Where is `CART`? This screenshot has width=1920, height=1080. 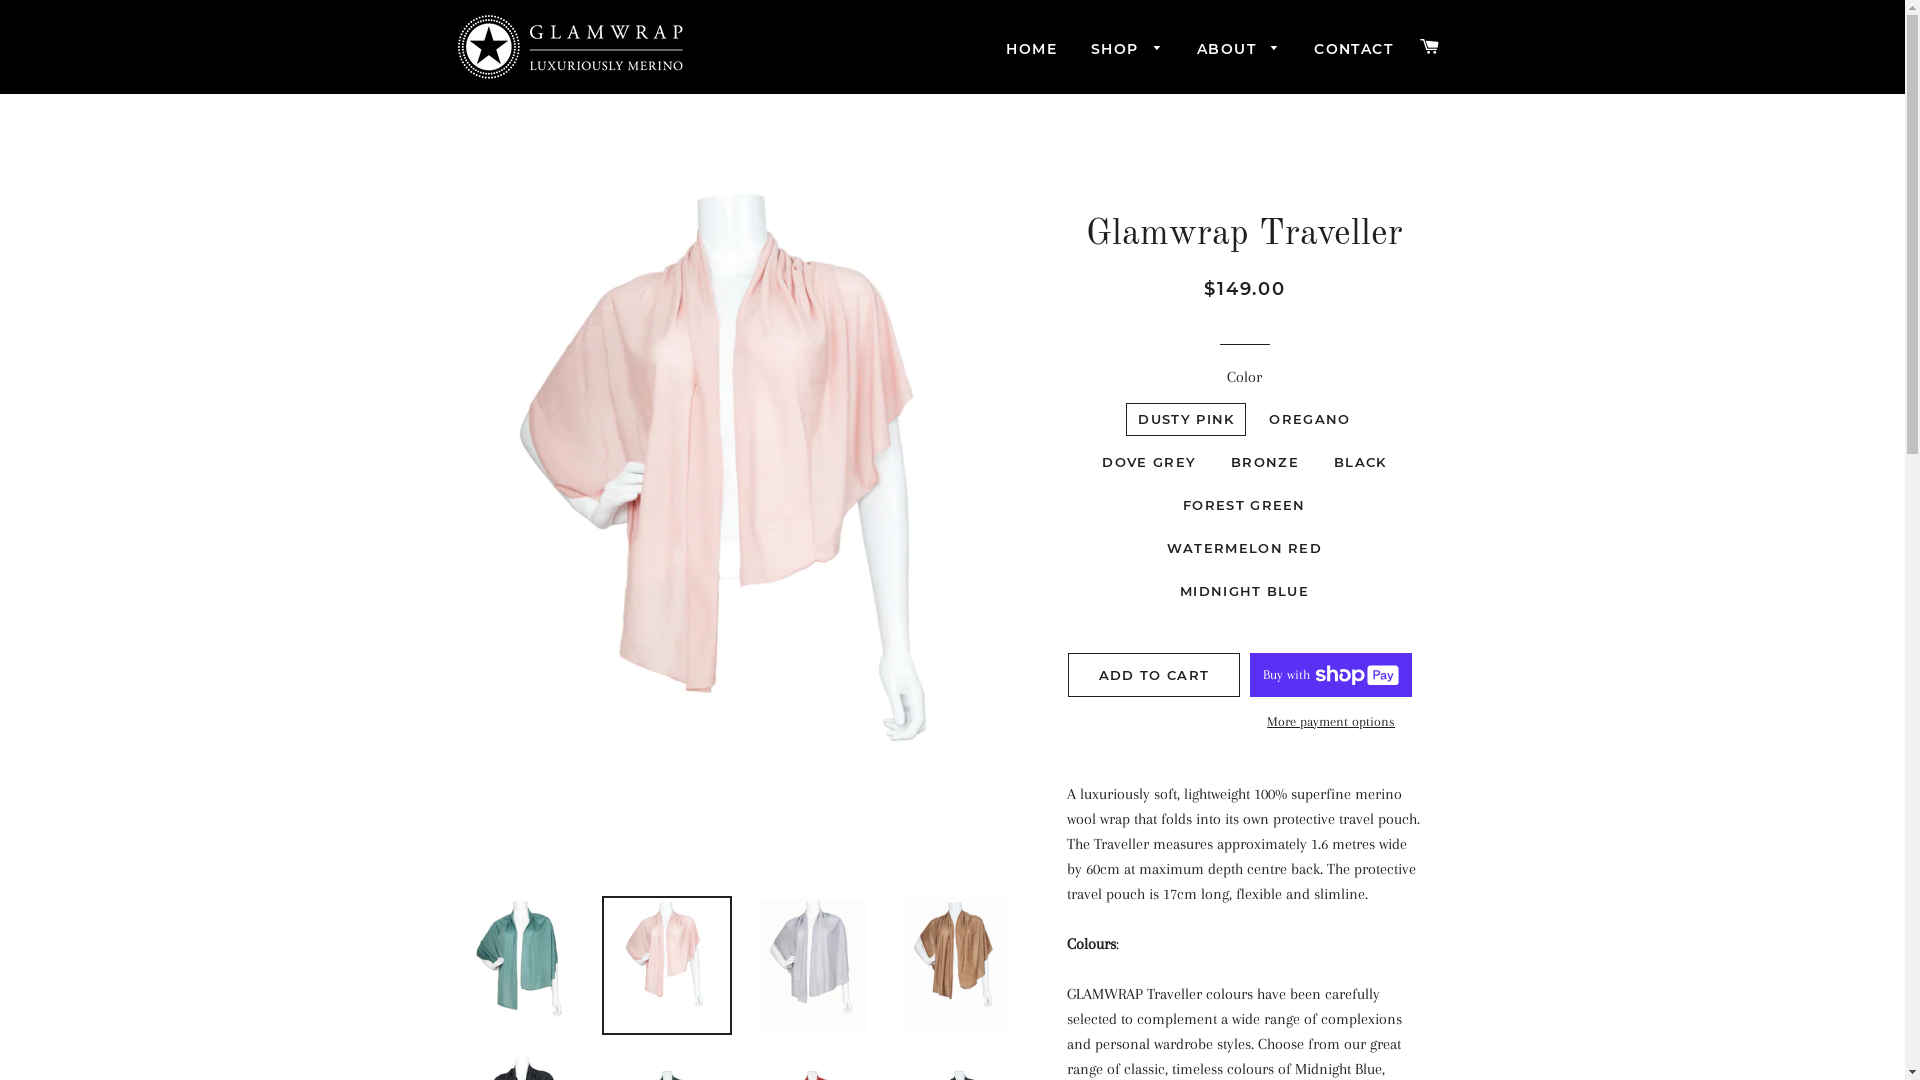 CART is located at coordinates (1430, 47).